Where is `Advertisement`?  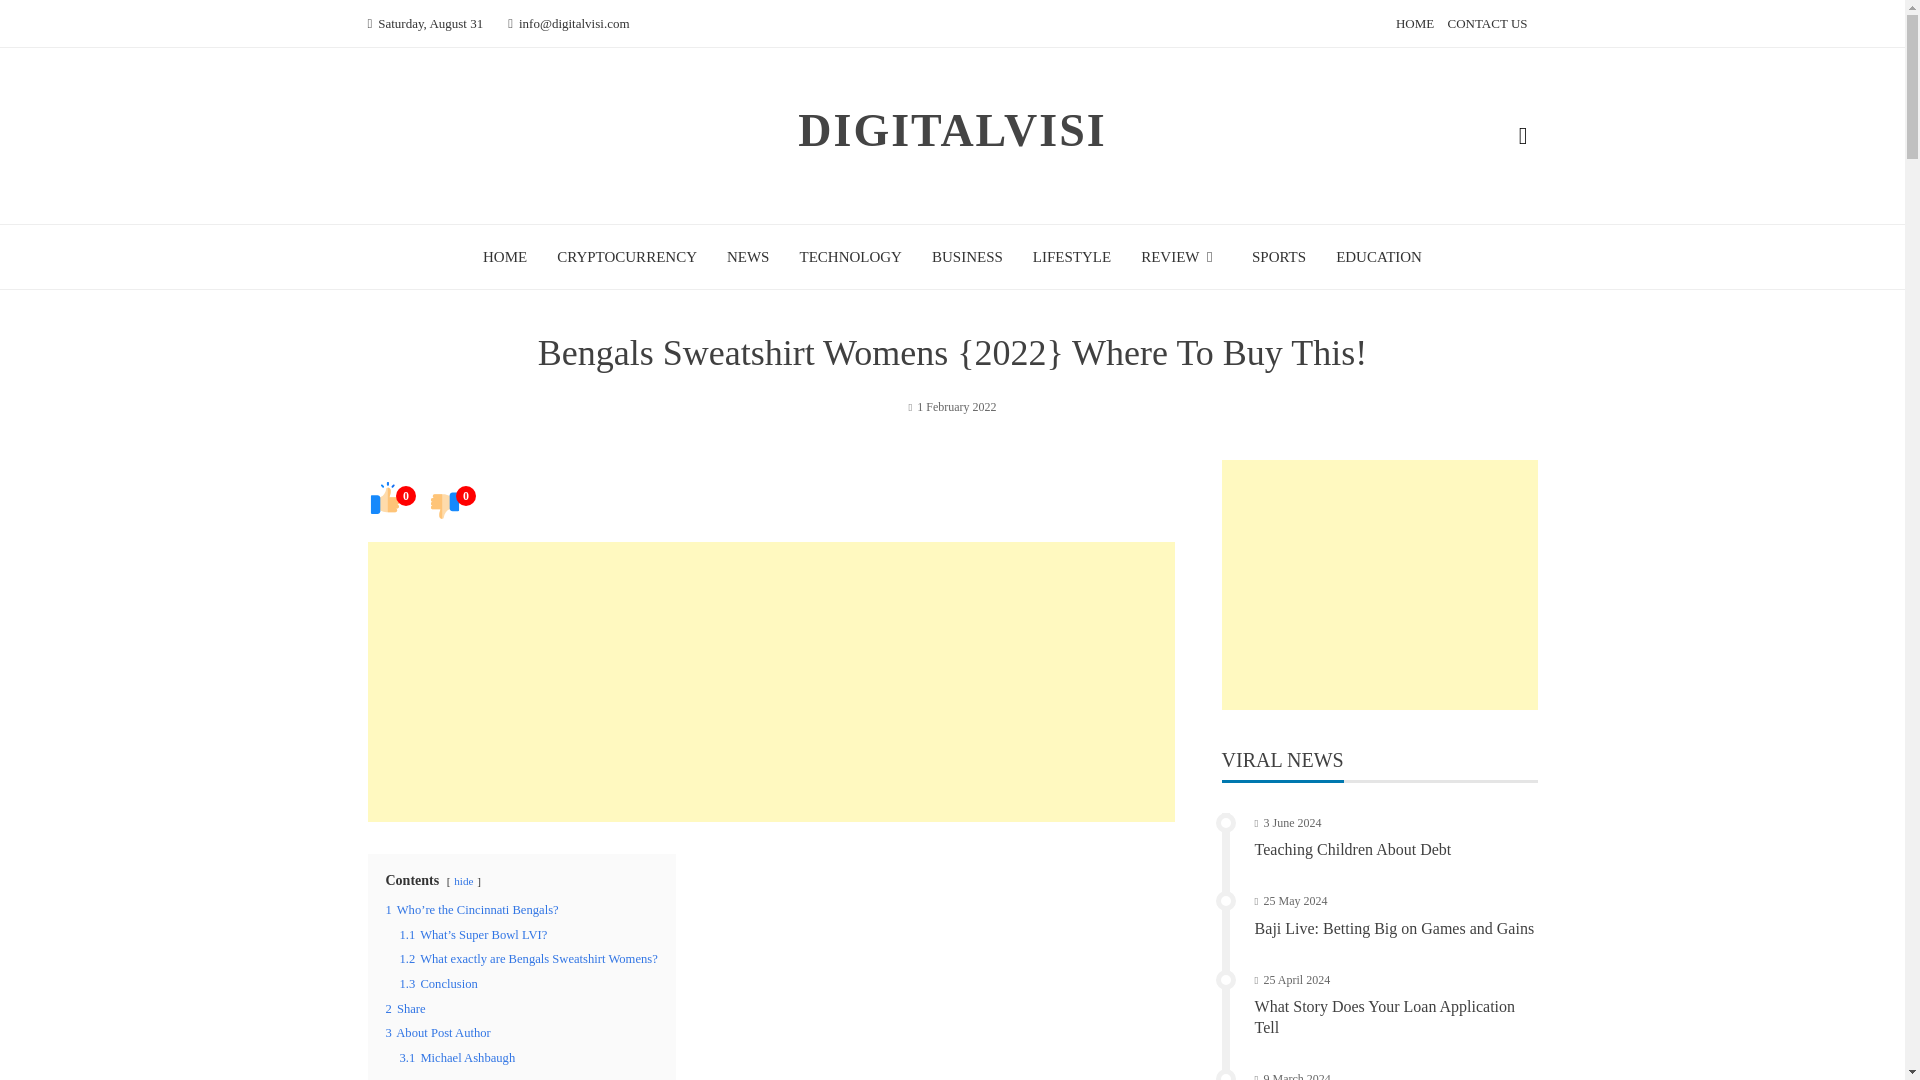 Advertisement is located at coordinates (772, 682).